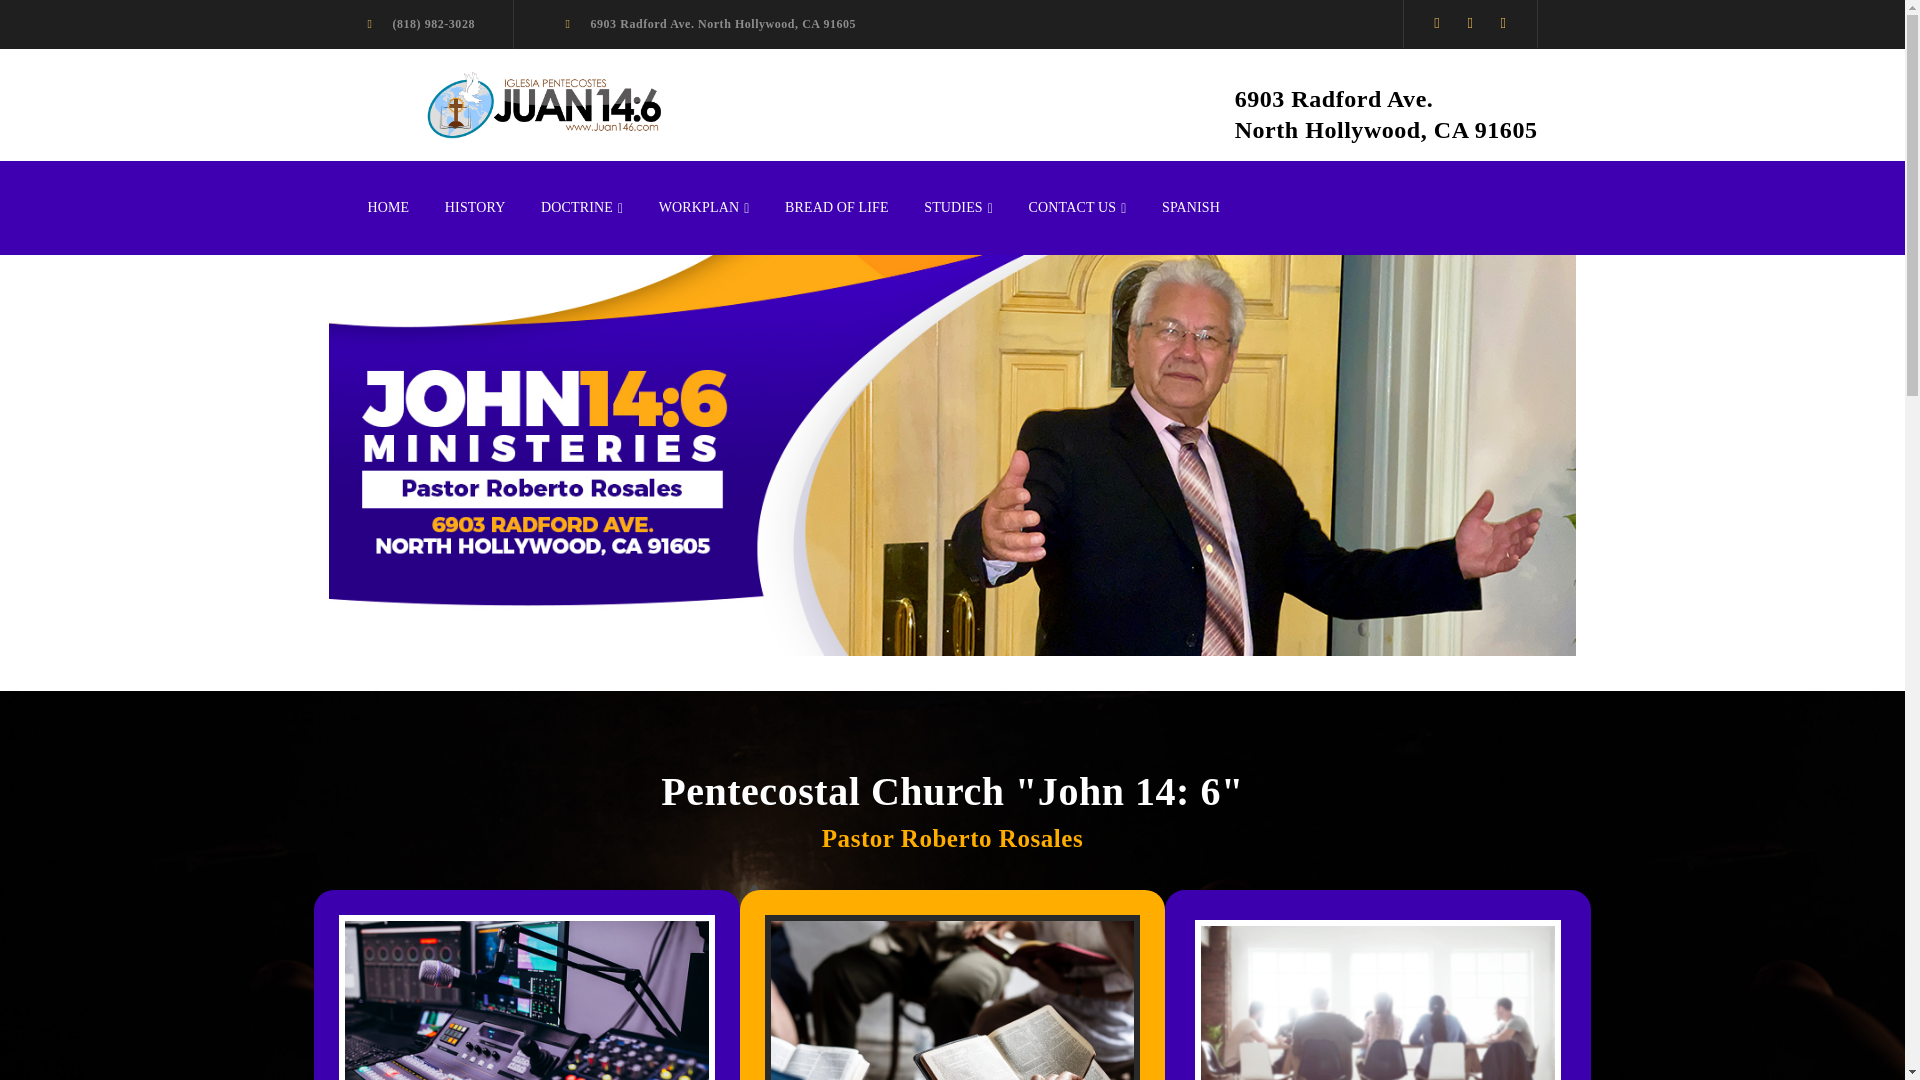 The image size is (1920, 1080). I want to click on Iglesia Juan 146-Pastor Rosales y Hna. Patty, so click(542, 102).